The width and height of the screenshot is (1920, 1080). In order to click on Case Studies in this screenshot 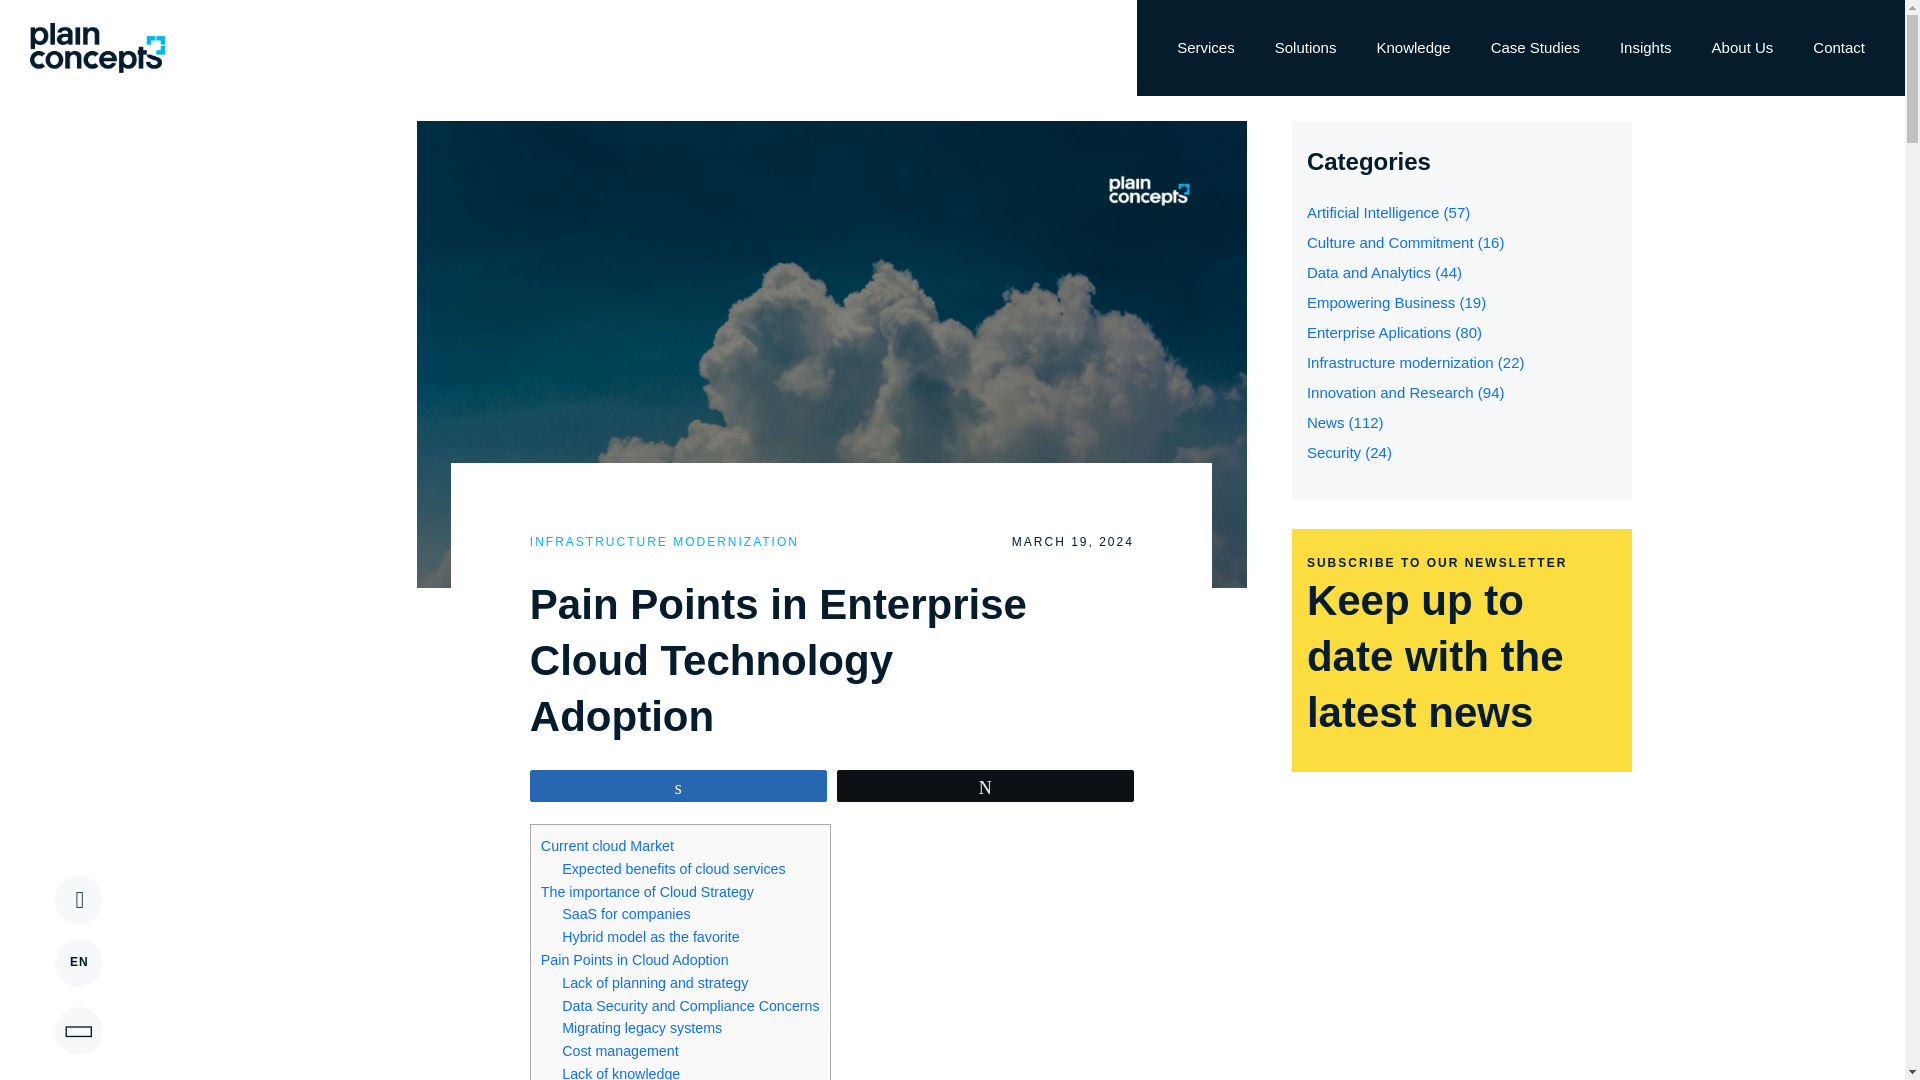, I will do `click(1534, 48)`.